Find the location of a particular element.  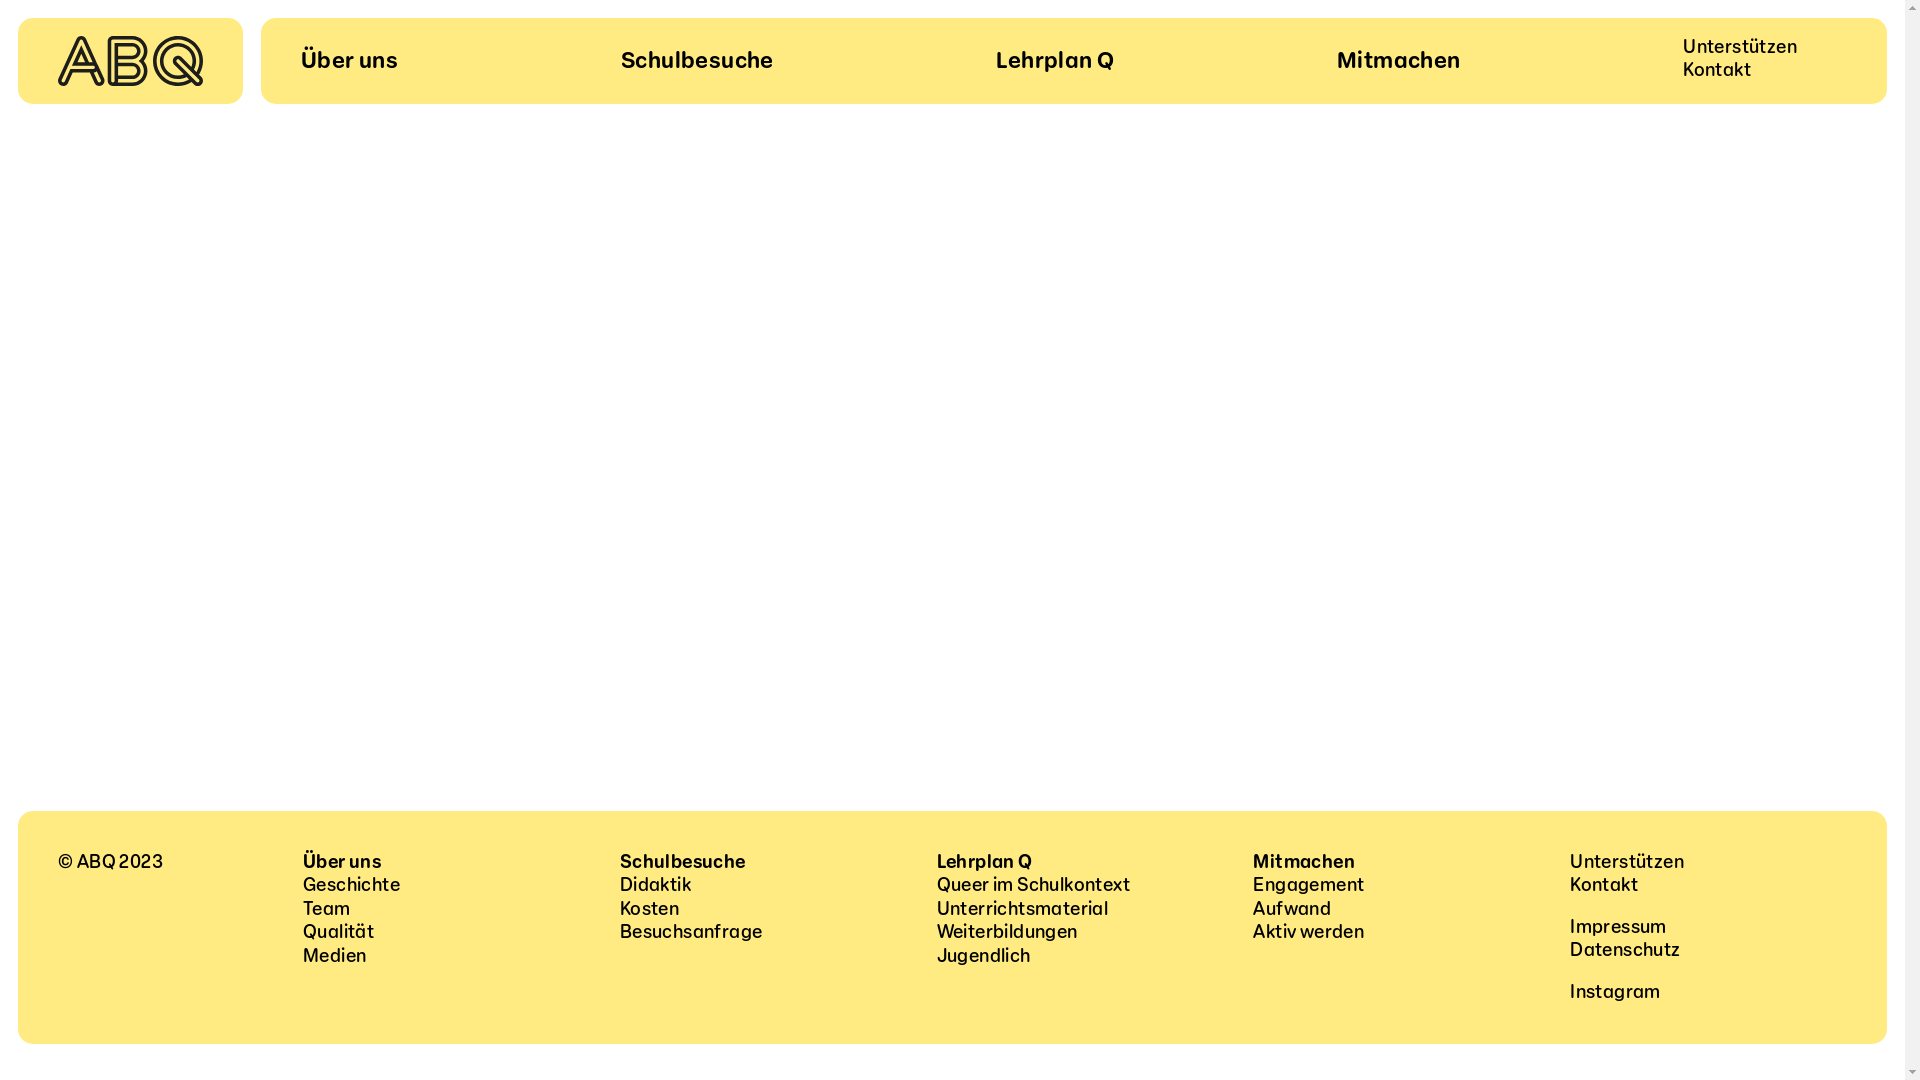

Aufwand is located at coordinates (1292, 909).